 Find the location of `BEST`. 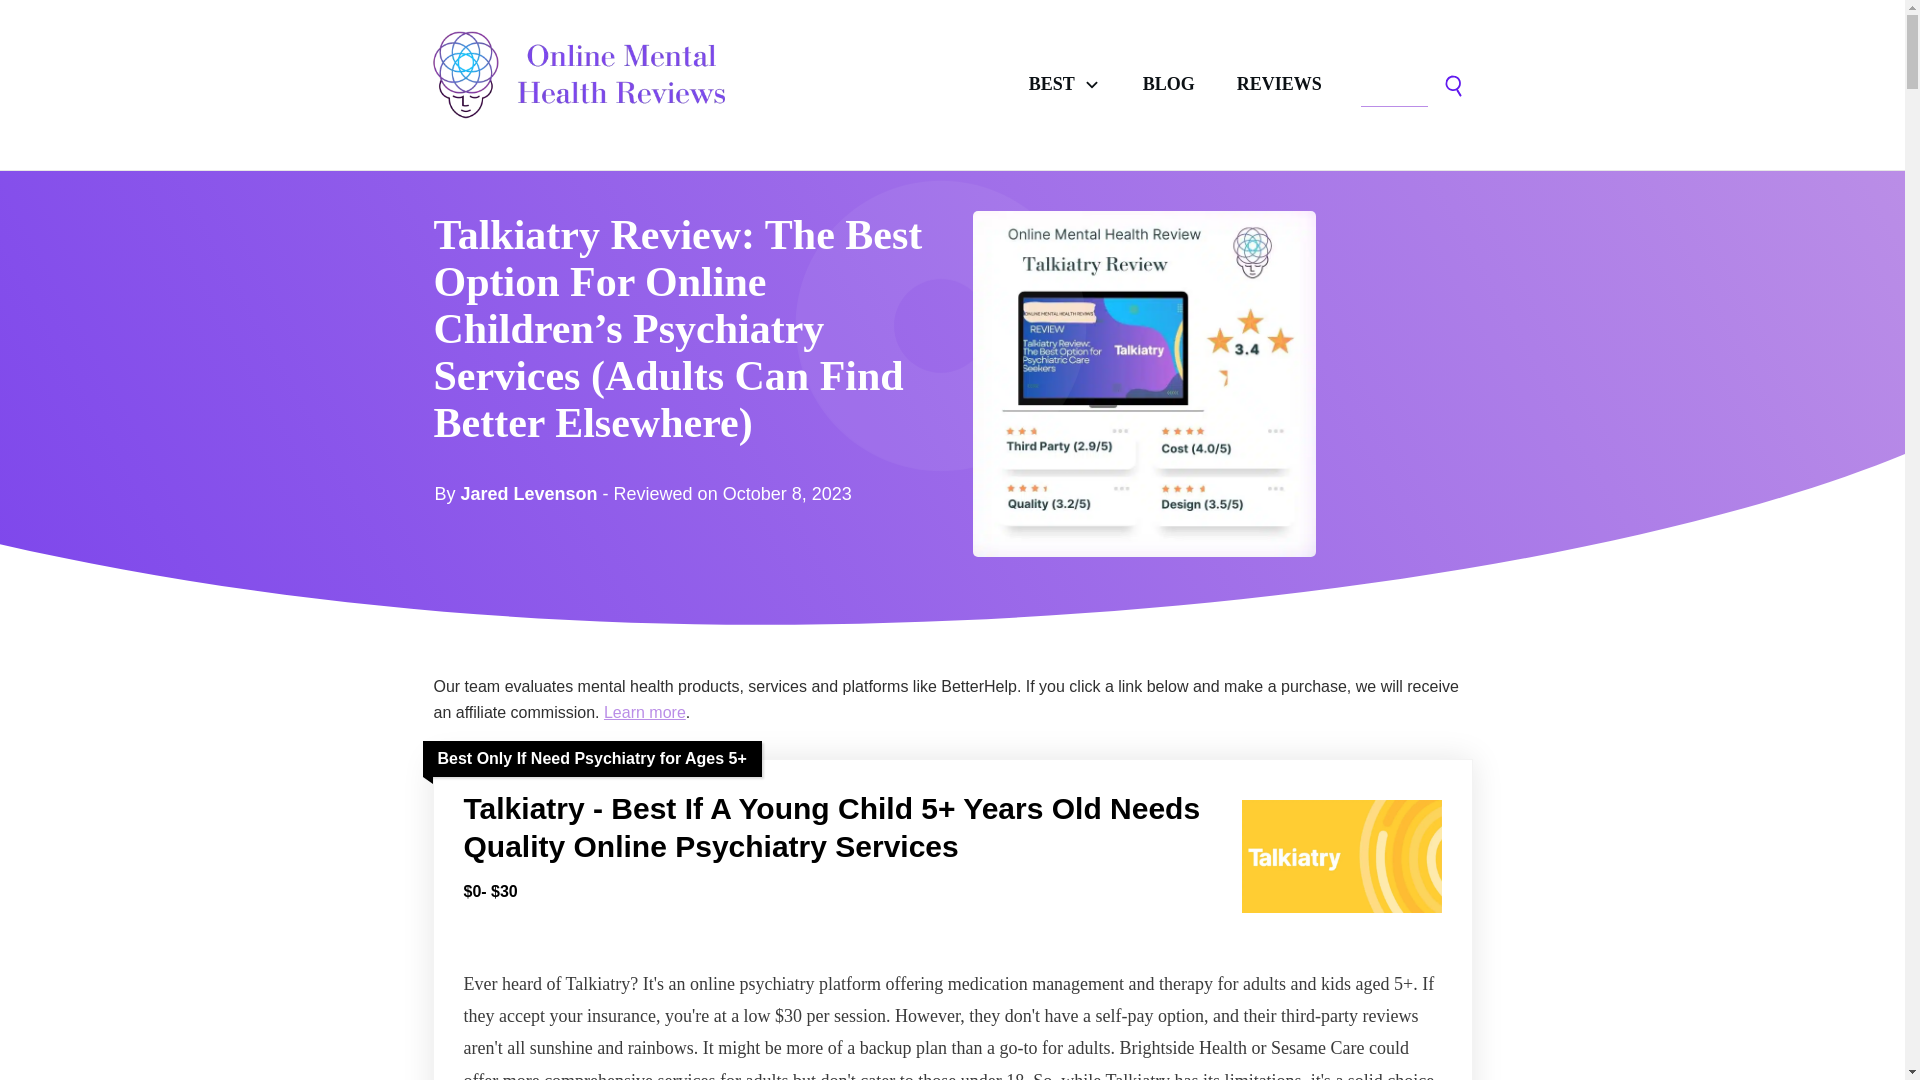

BEST is located at coordinates (1064, 84).